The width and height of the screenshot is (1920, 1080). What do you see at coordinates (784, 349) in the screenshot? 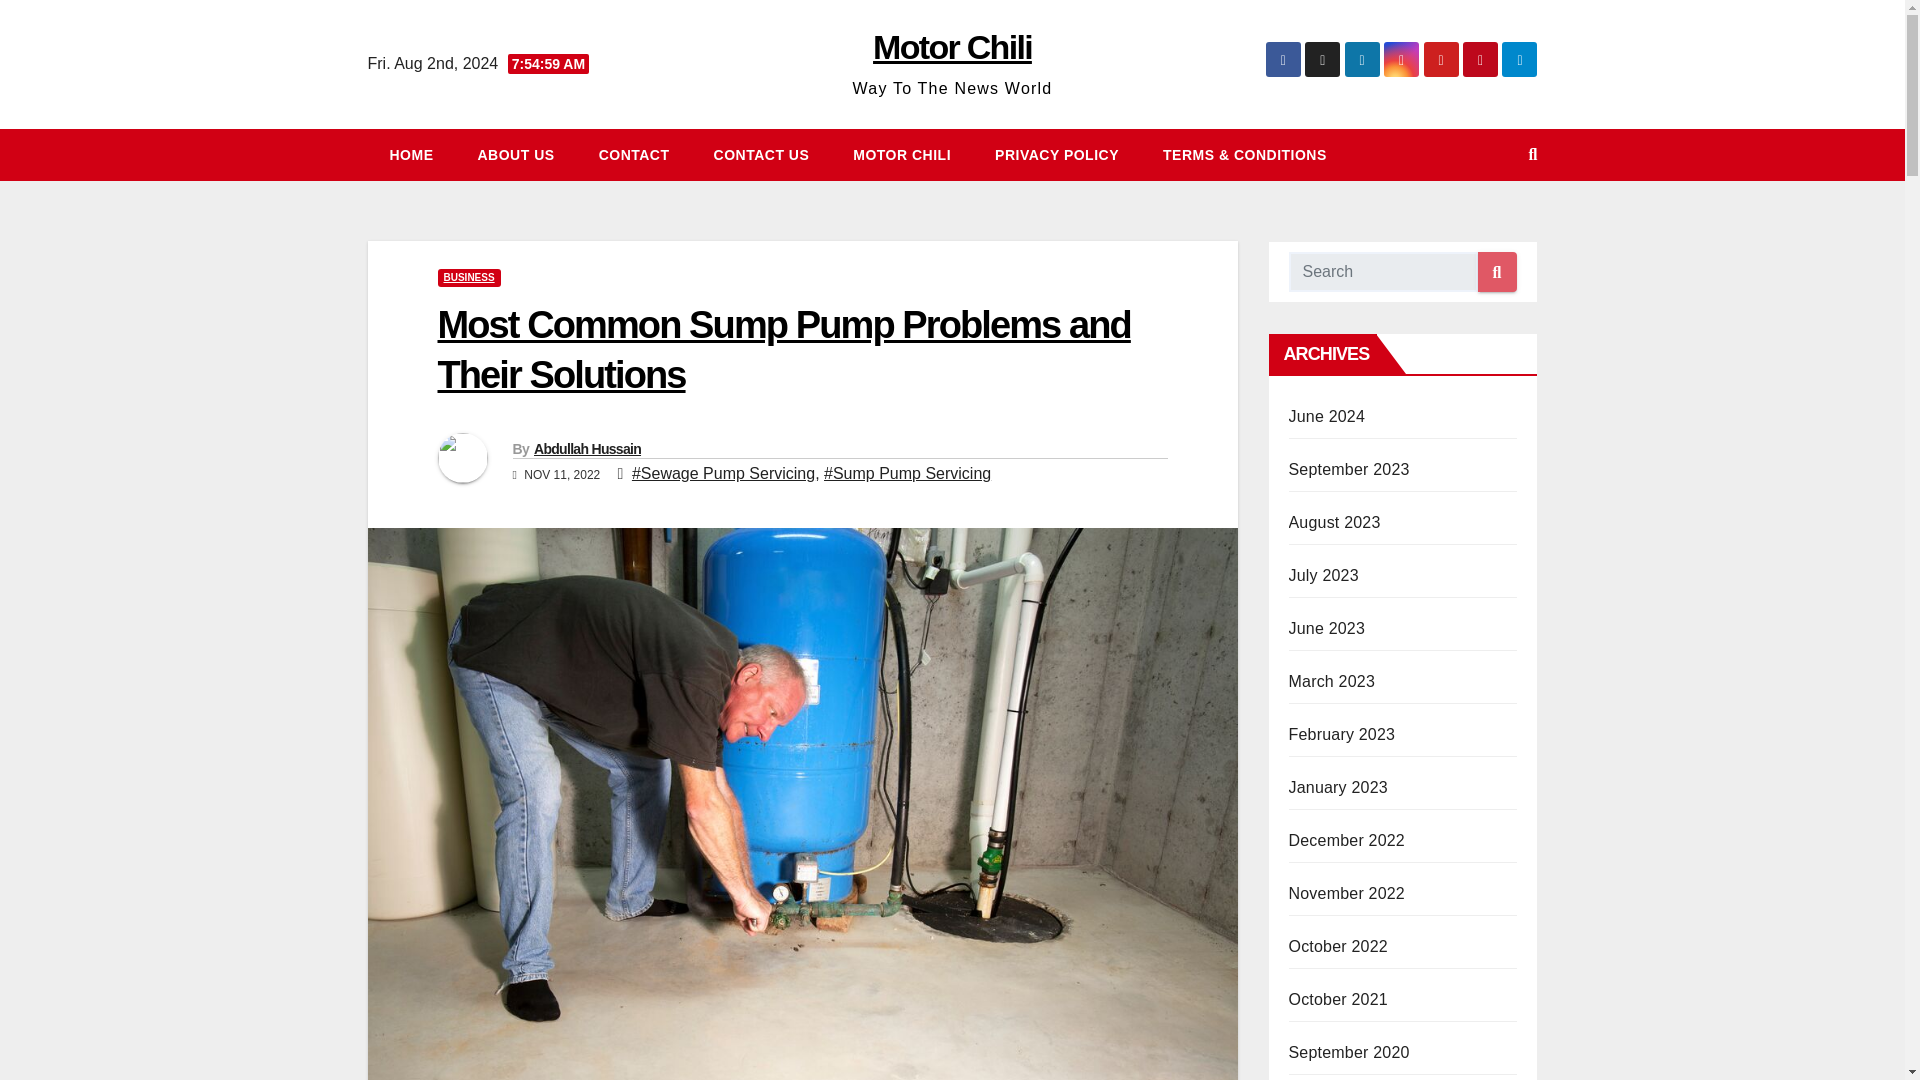
I see `Most Common Sump Pump Problems and Their Solutions` at bounding box center [784, 349].